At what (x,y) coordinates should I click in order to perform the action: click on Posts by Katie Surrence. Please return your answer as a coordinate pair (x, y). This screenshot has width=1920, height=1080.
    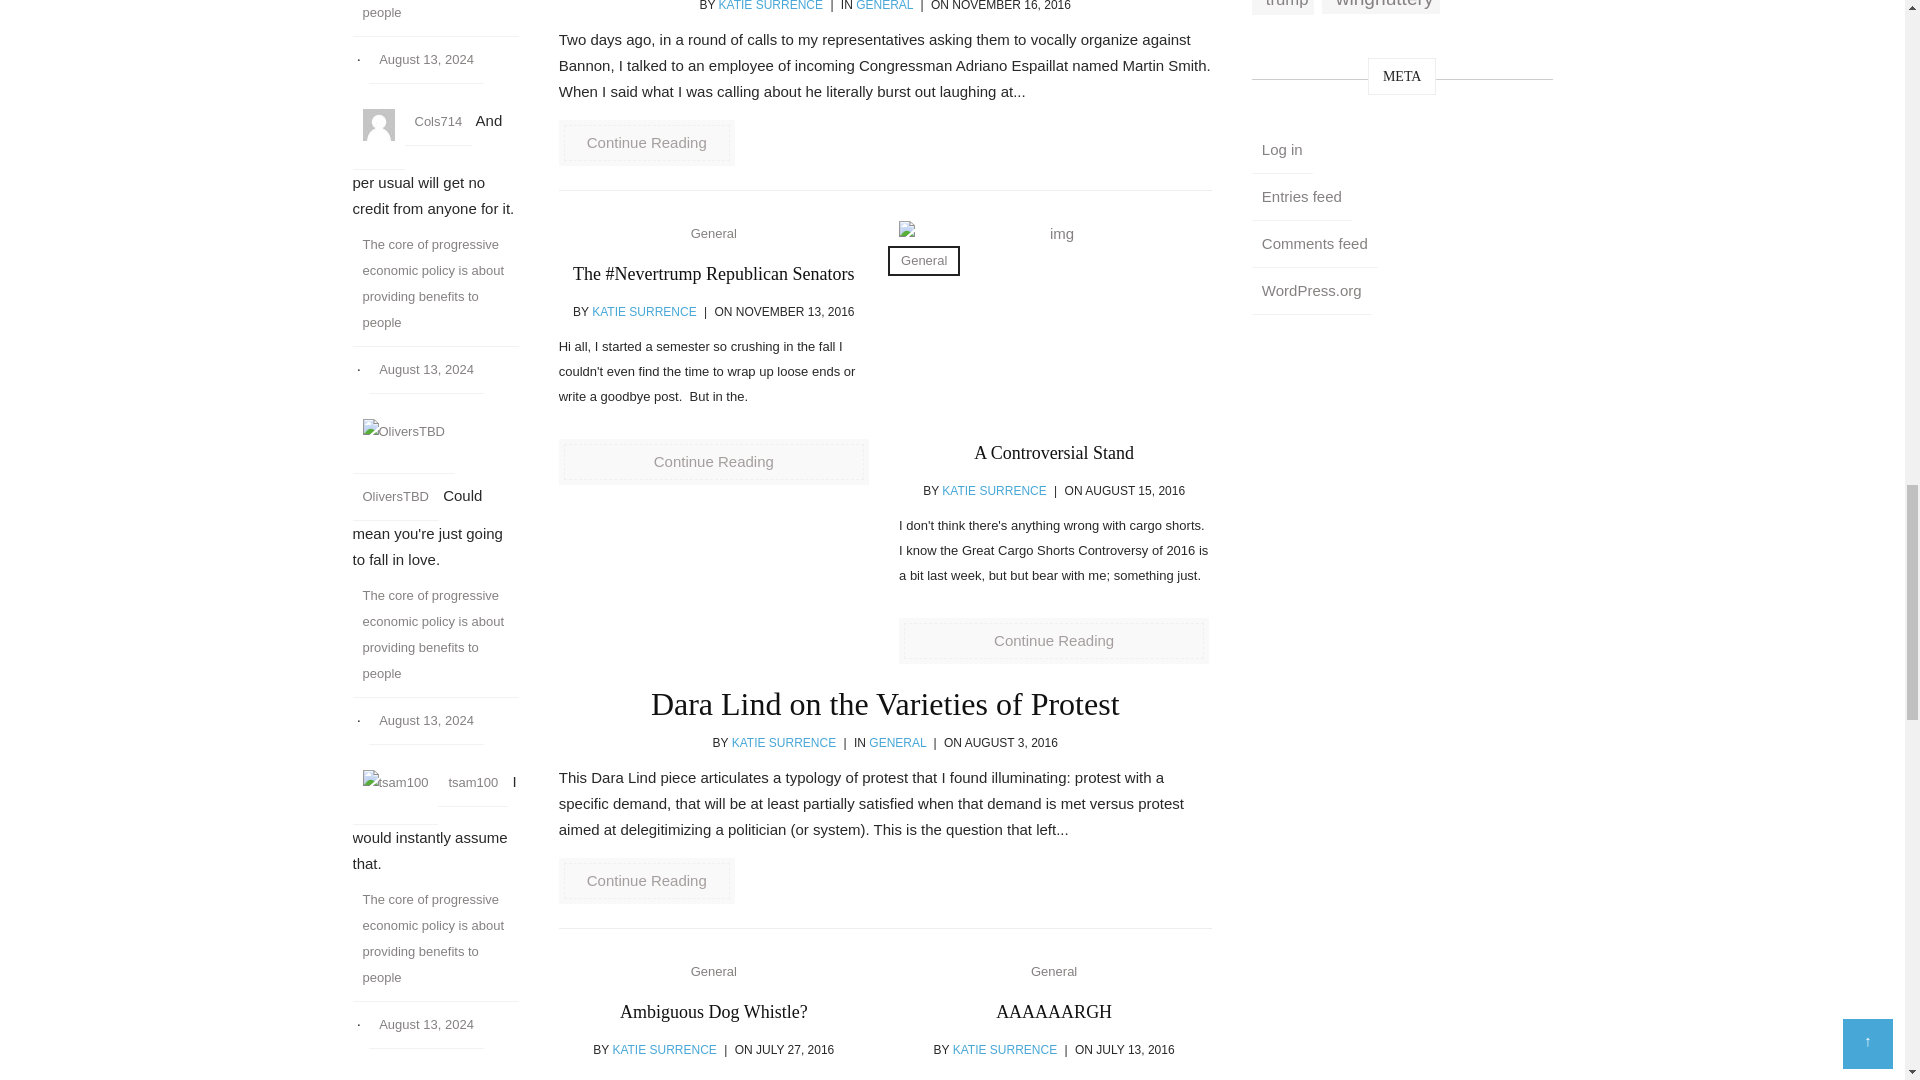
    Looking at the image, I should click on (664, 1050).